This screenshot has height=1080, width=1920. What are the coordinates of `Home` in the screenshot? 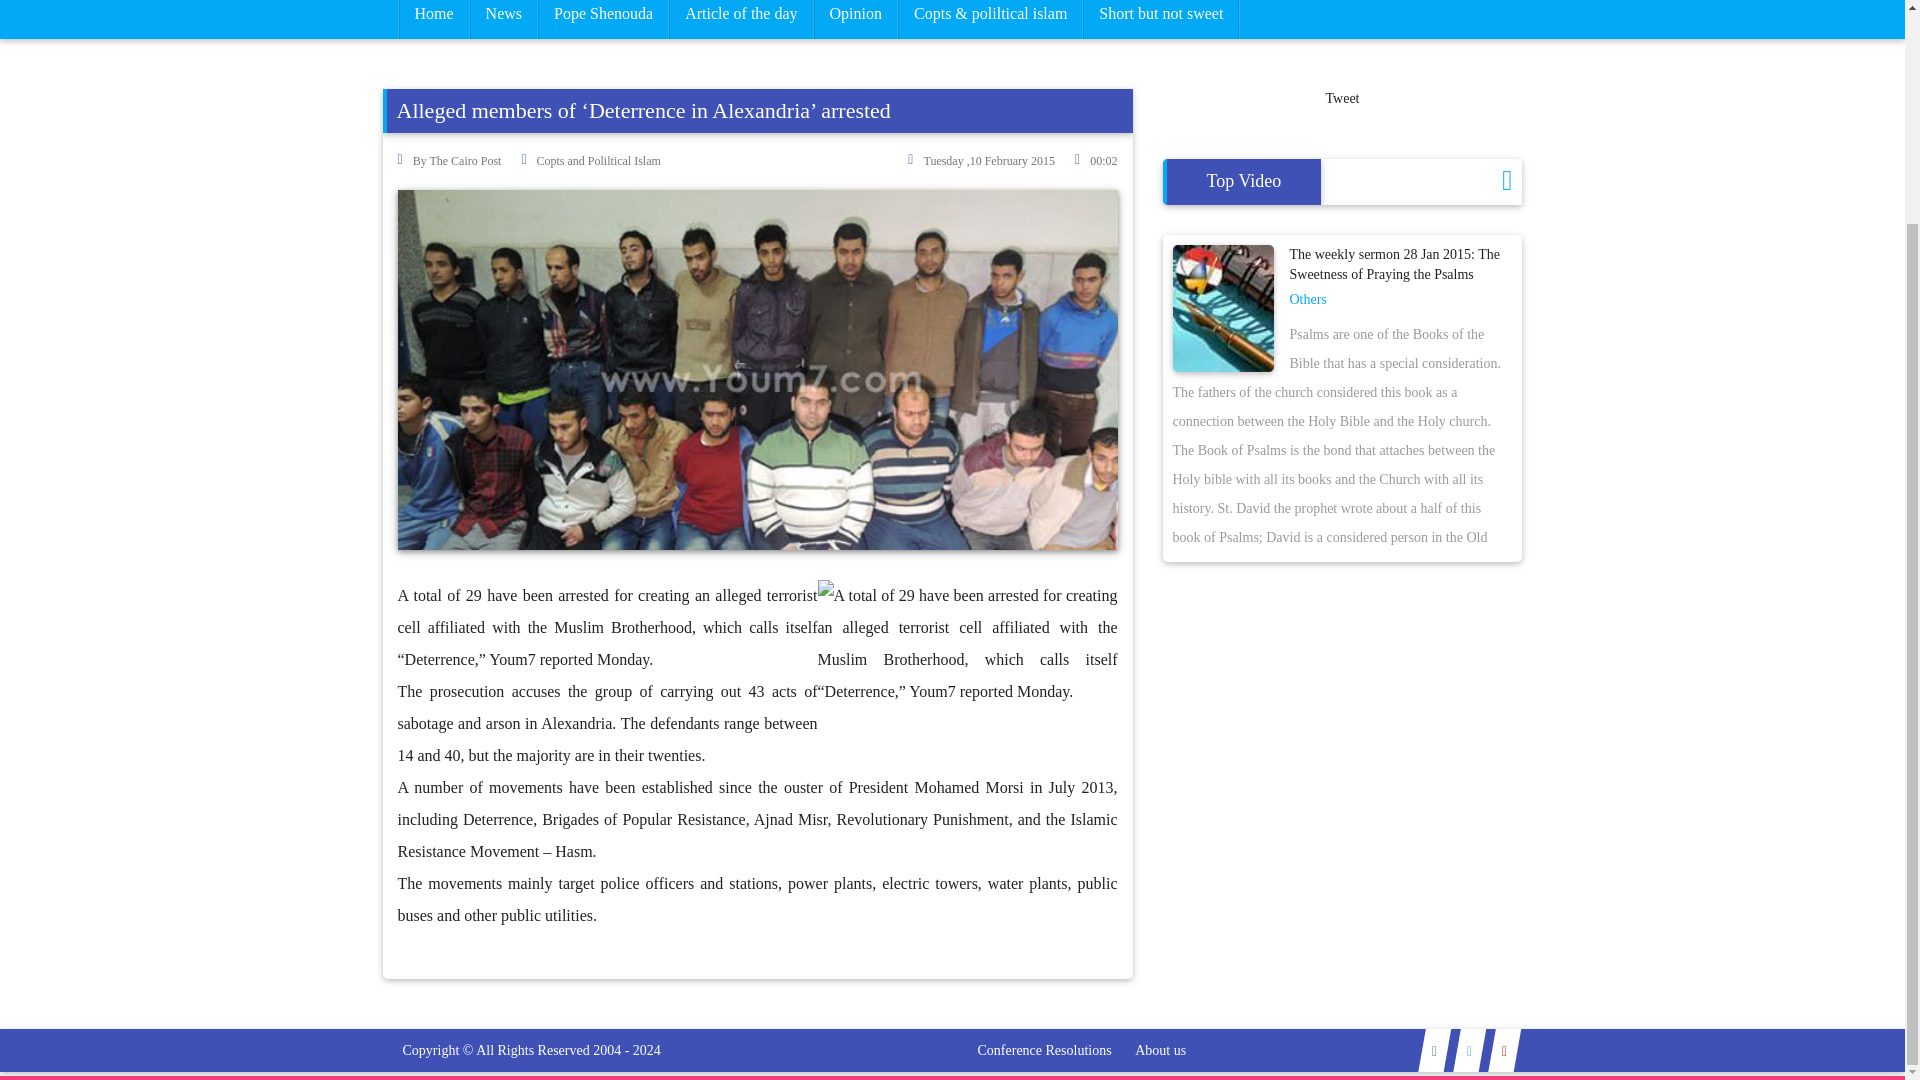 It's located at (432, 19).